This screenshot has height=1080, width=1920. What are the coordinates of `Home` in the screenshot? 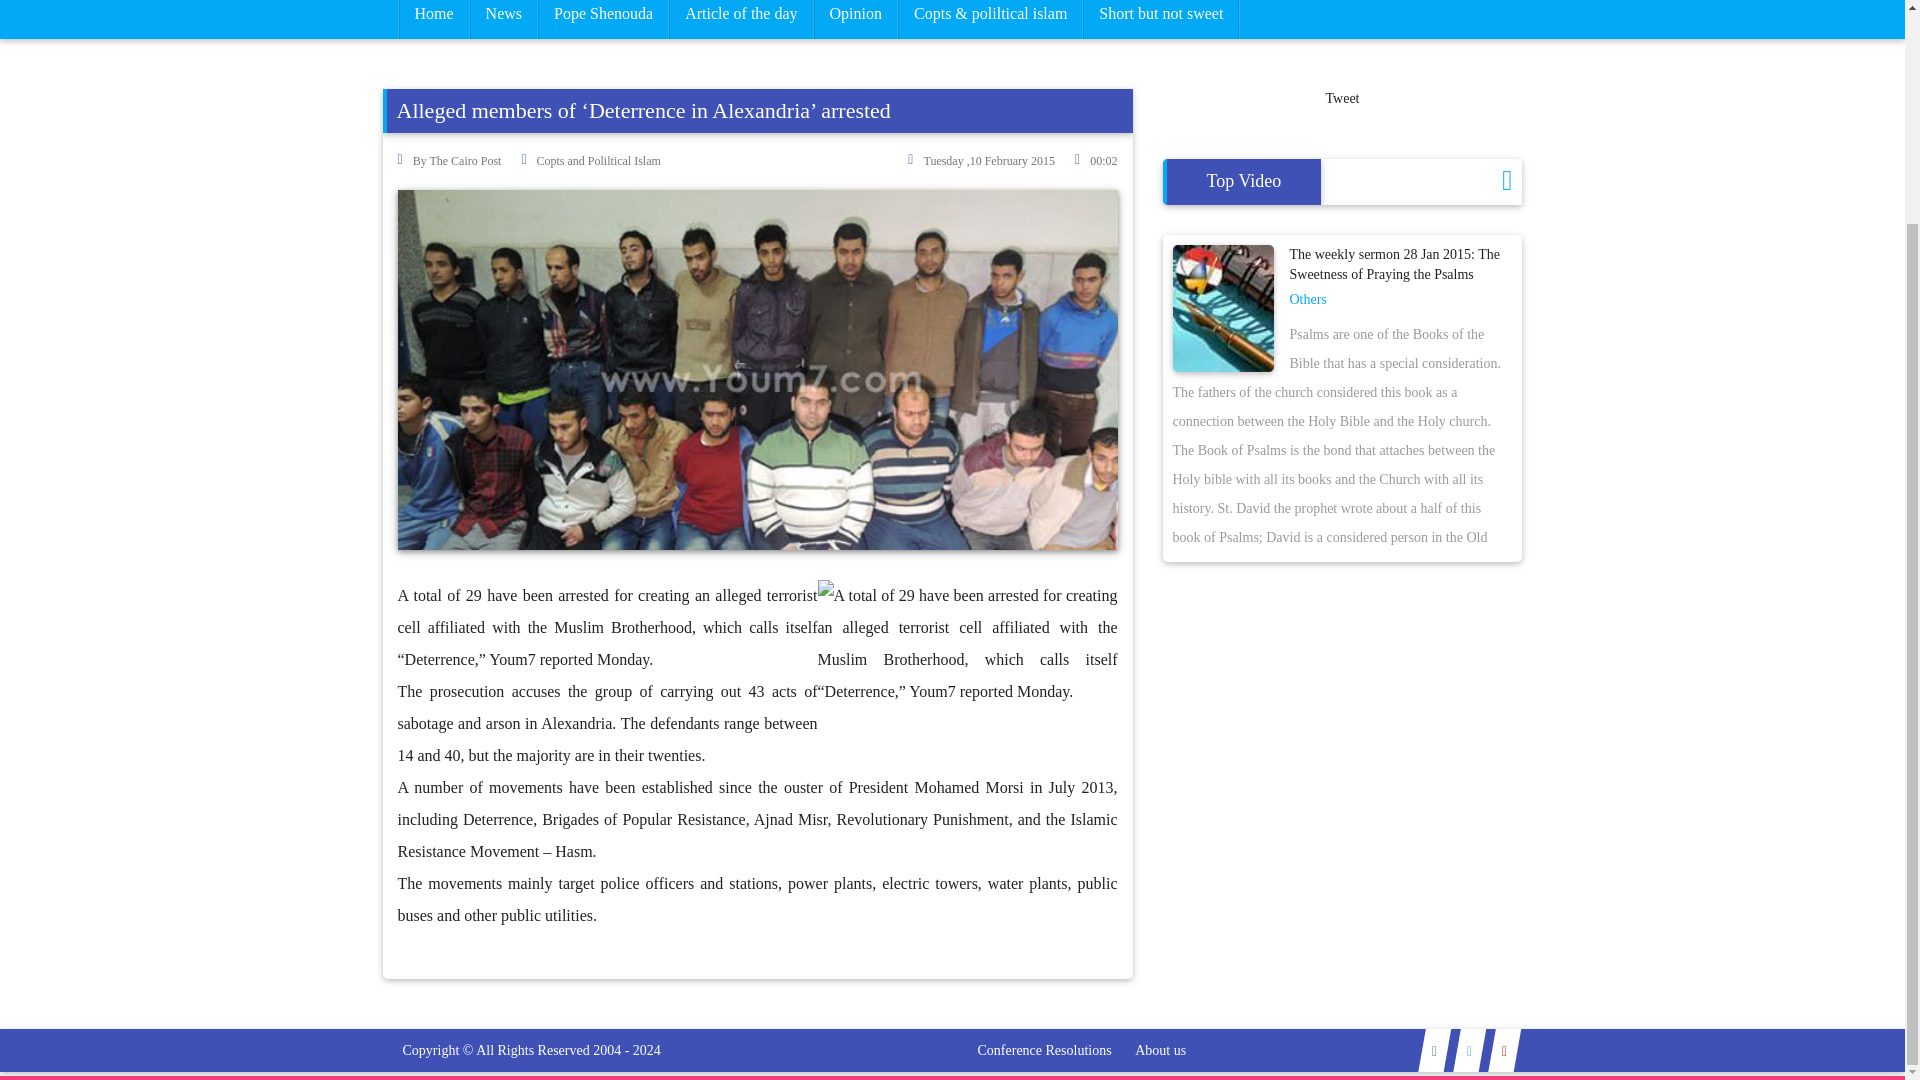 It's located at (432, 19).